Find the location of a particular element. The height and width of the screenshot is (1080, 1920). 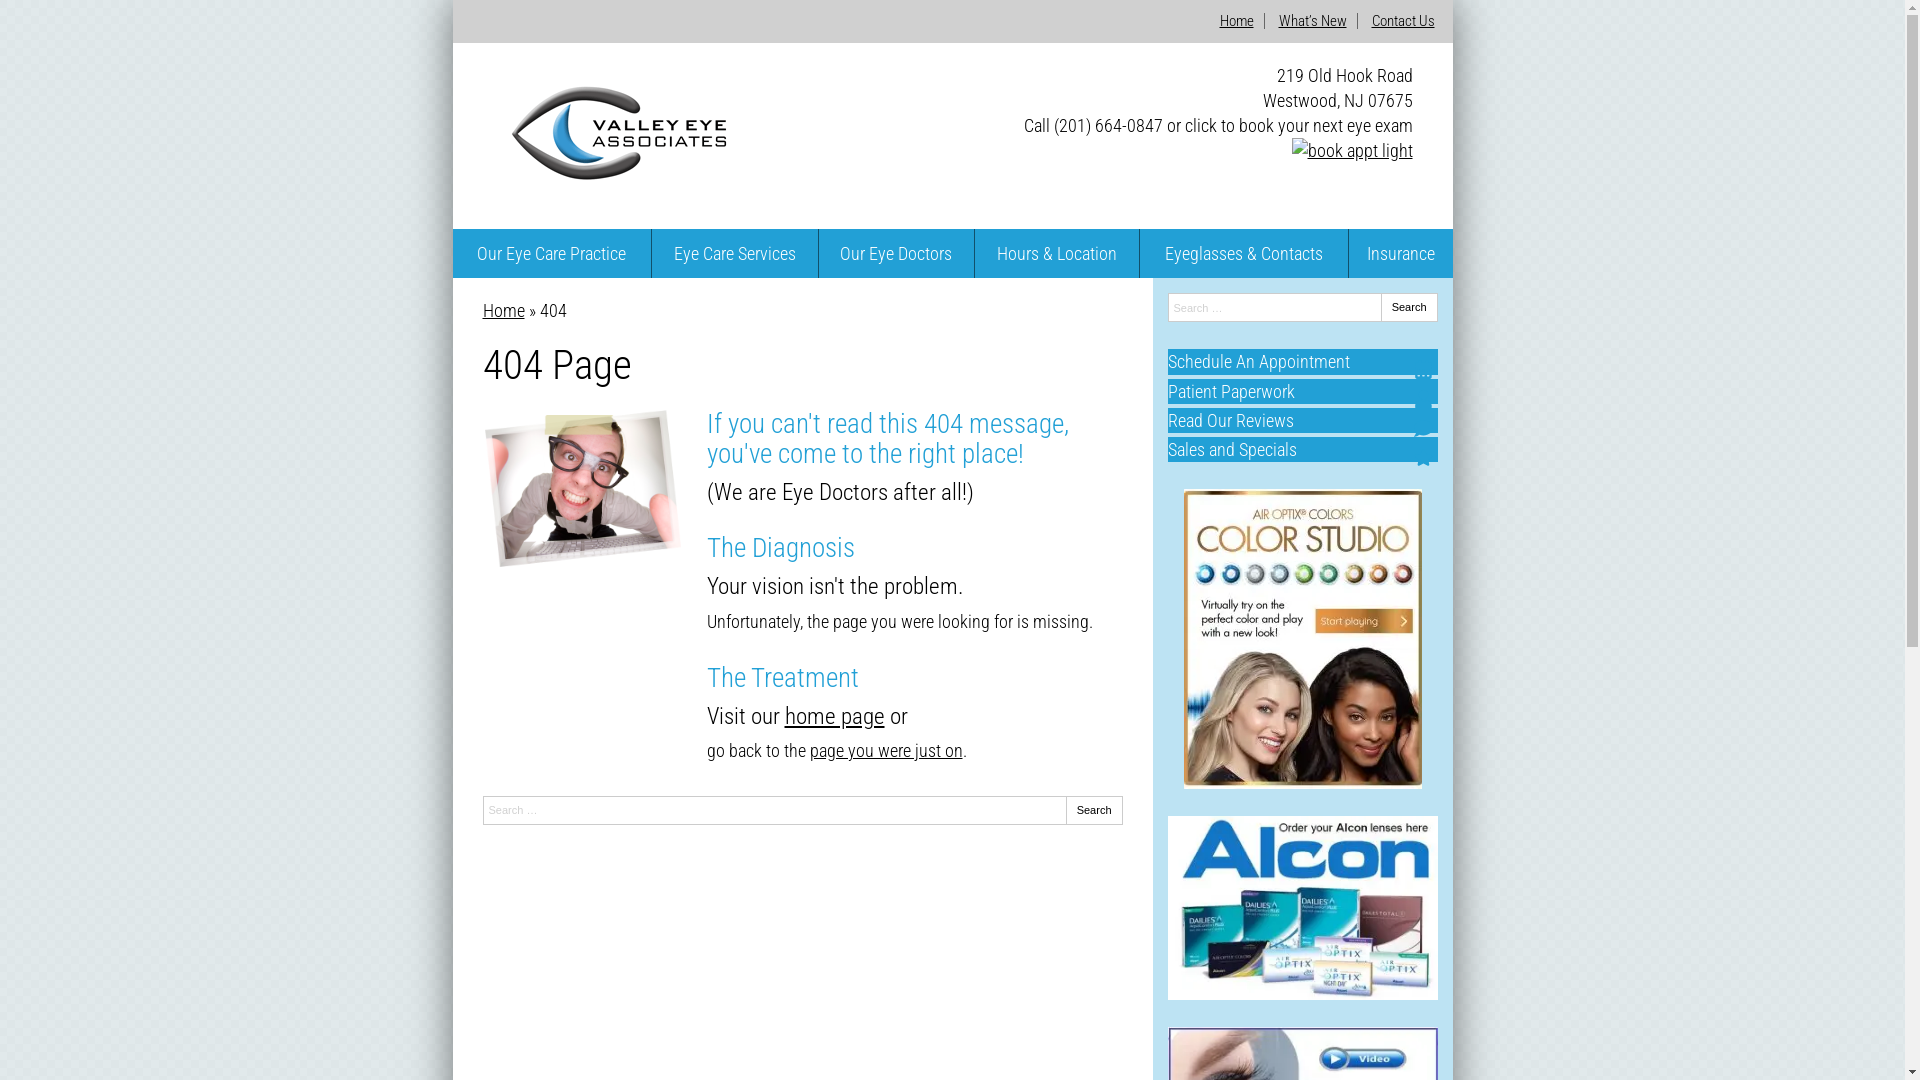

Our Eye Care Practice is located at coordinates (551, 254).